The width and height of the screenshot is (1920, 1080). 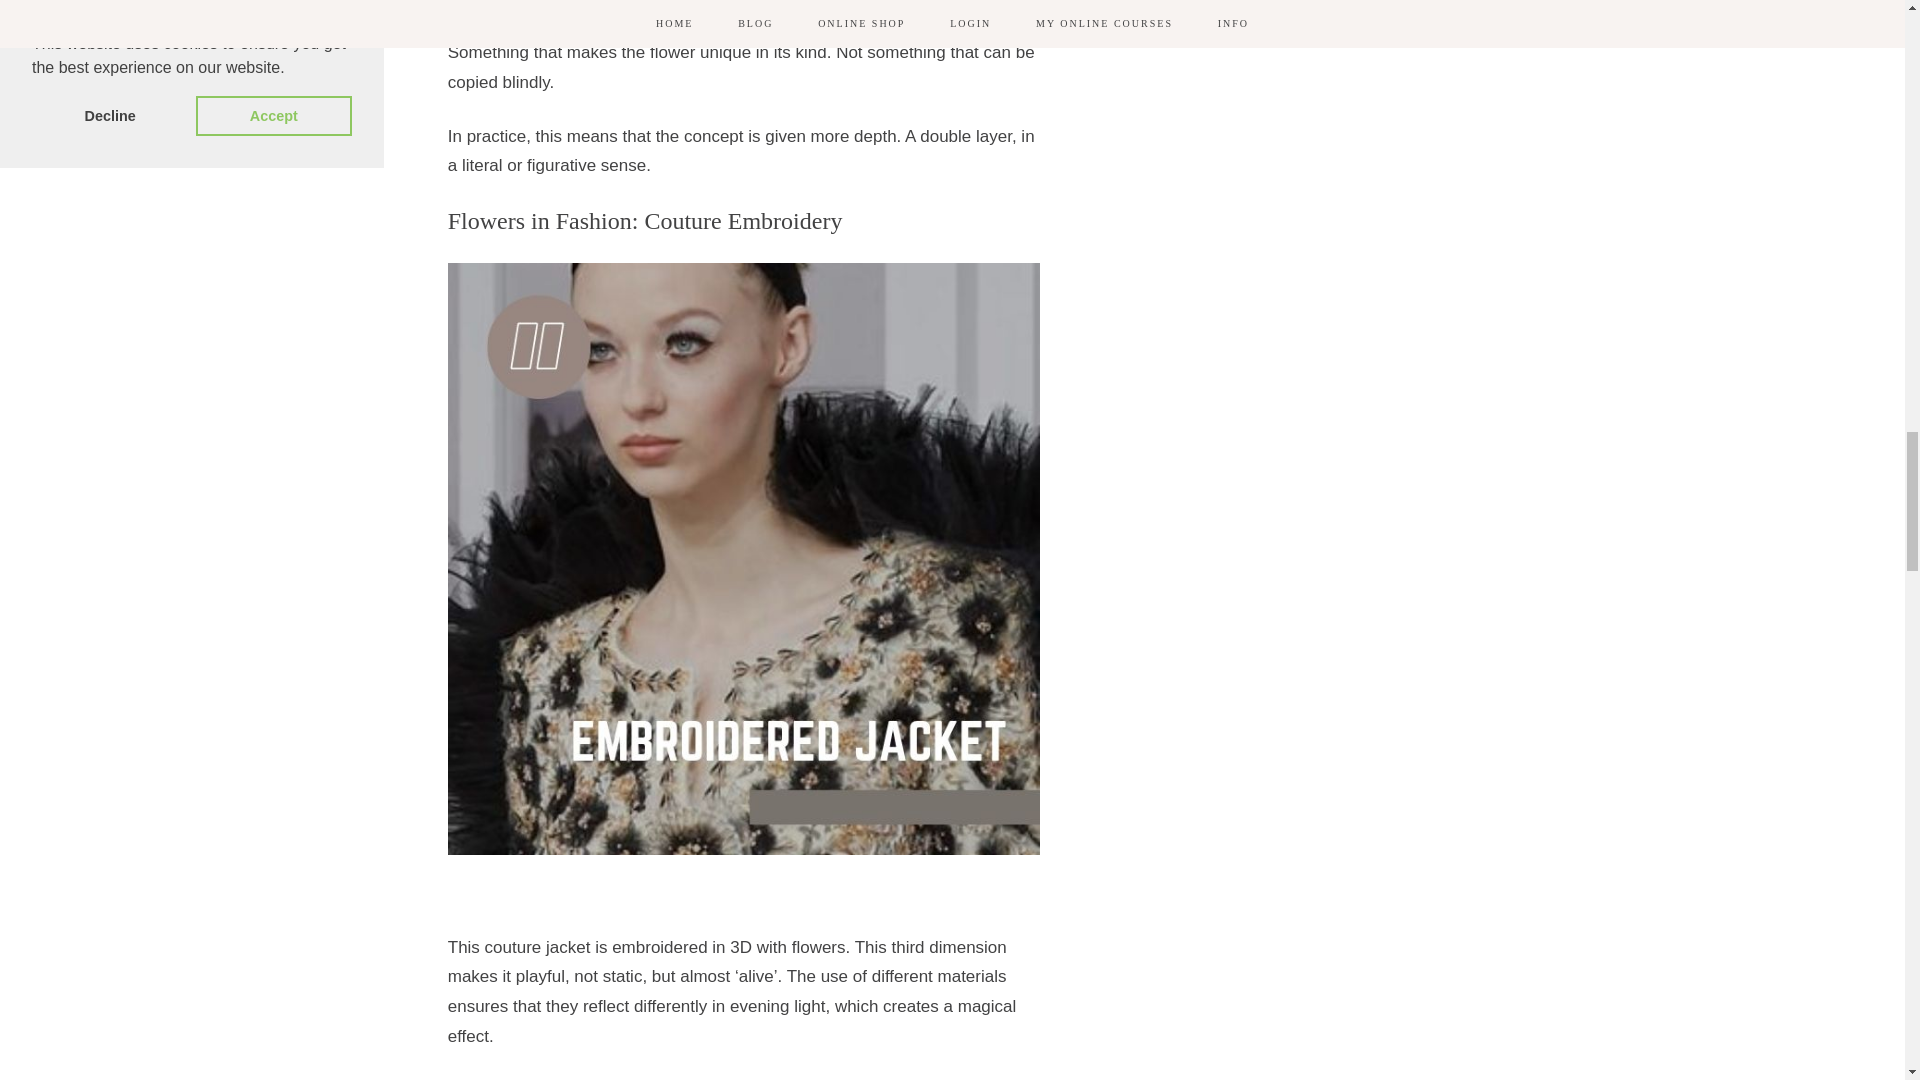 What do you see at coordinates (886, 22) in the screenshot?
I see `Something is being done with it` at bounding box center [886, 22].